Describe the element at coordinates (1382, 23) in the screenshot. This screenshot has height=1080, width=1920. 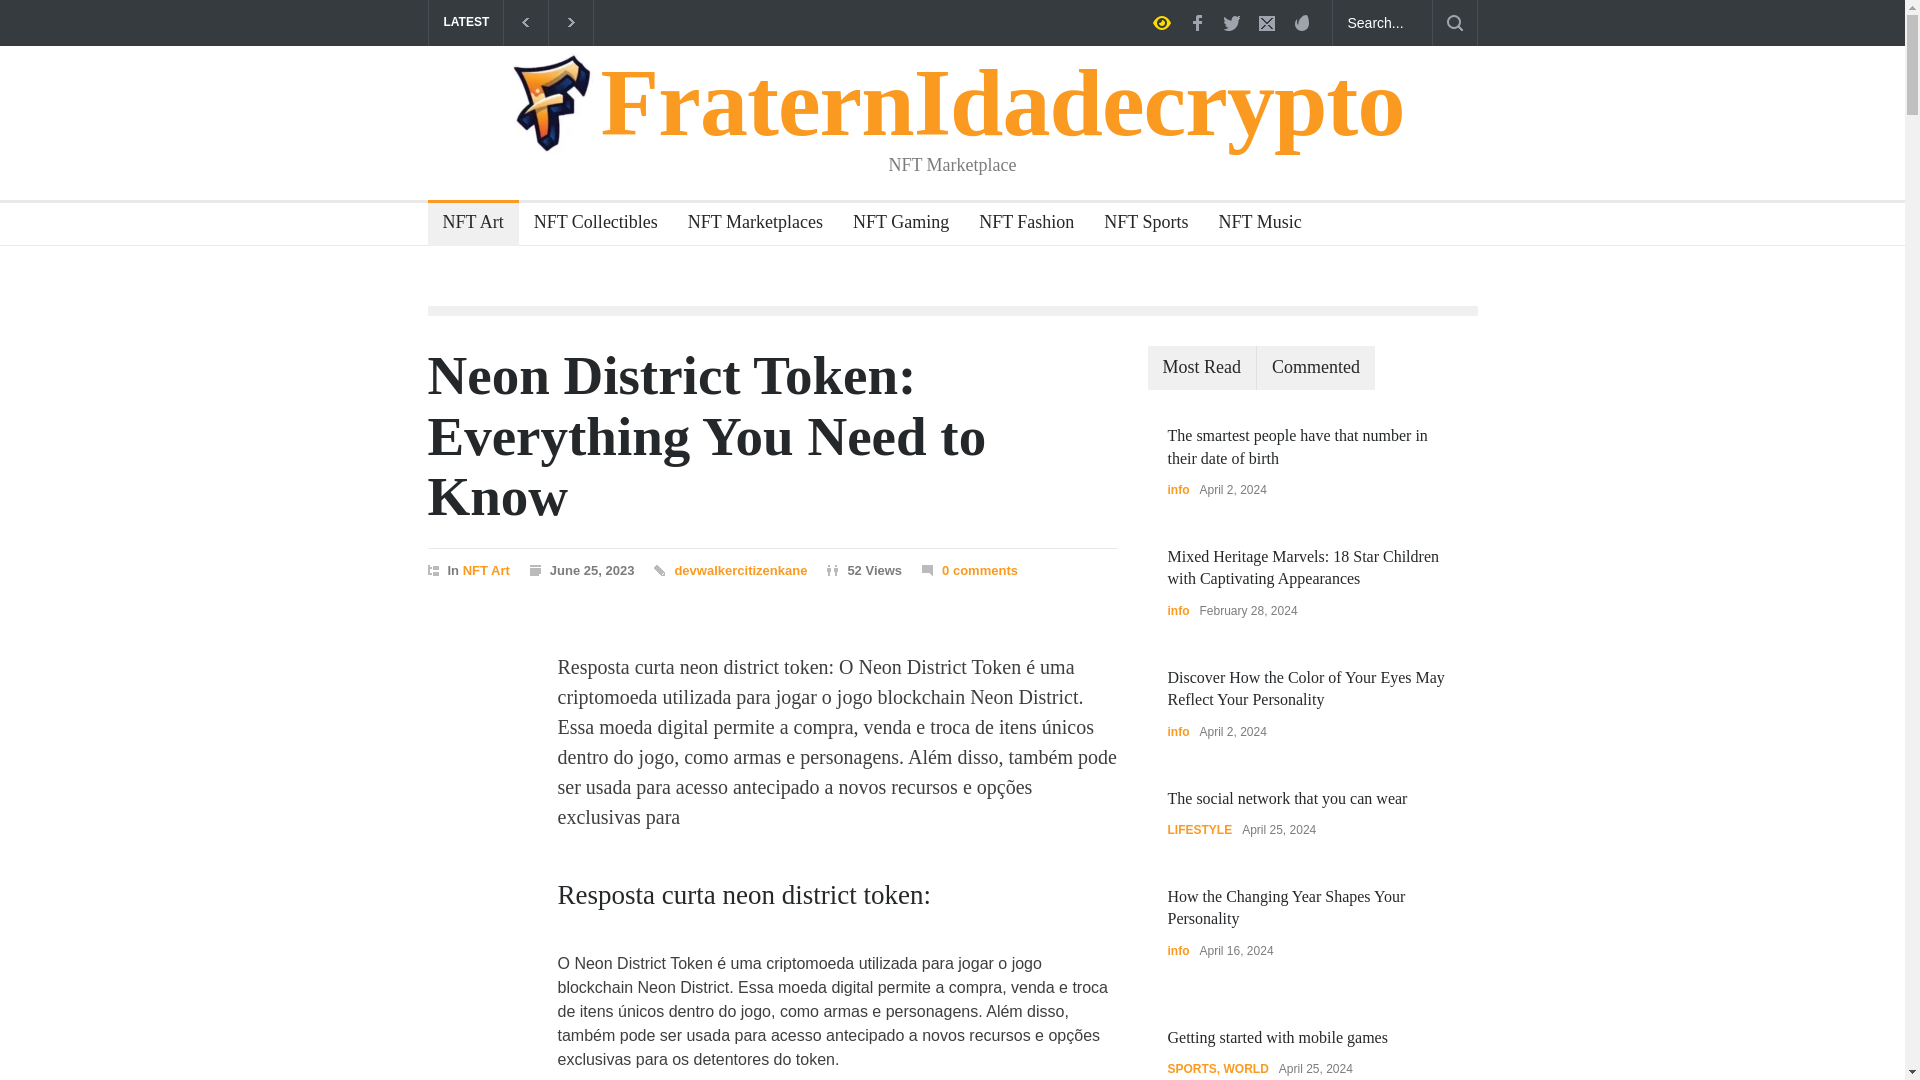
I see `Search...` at that location.